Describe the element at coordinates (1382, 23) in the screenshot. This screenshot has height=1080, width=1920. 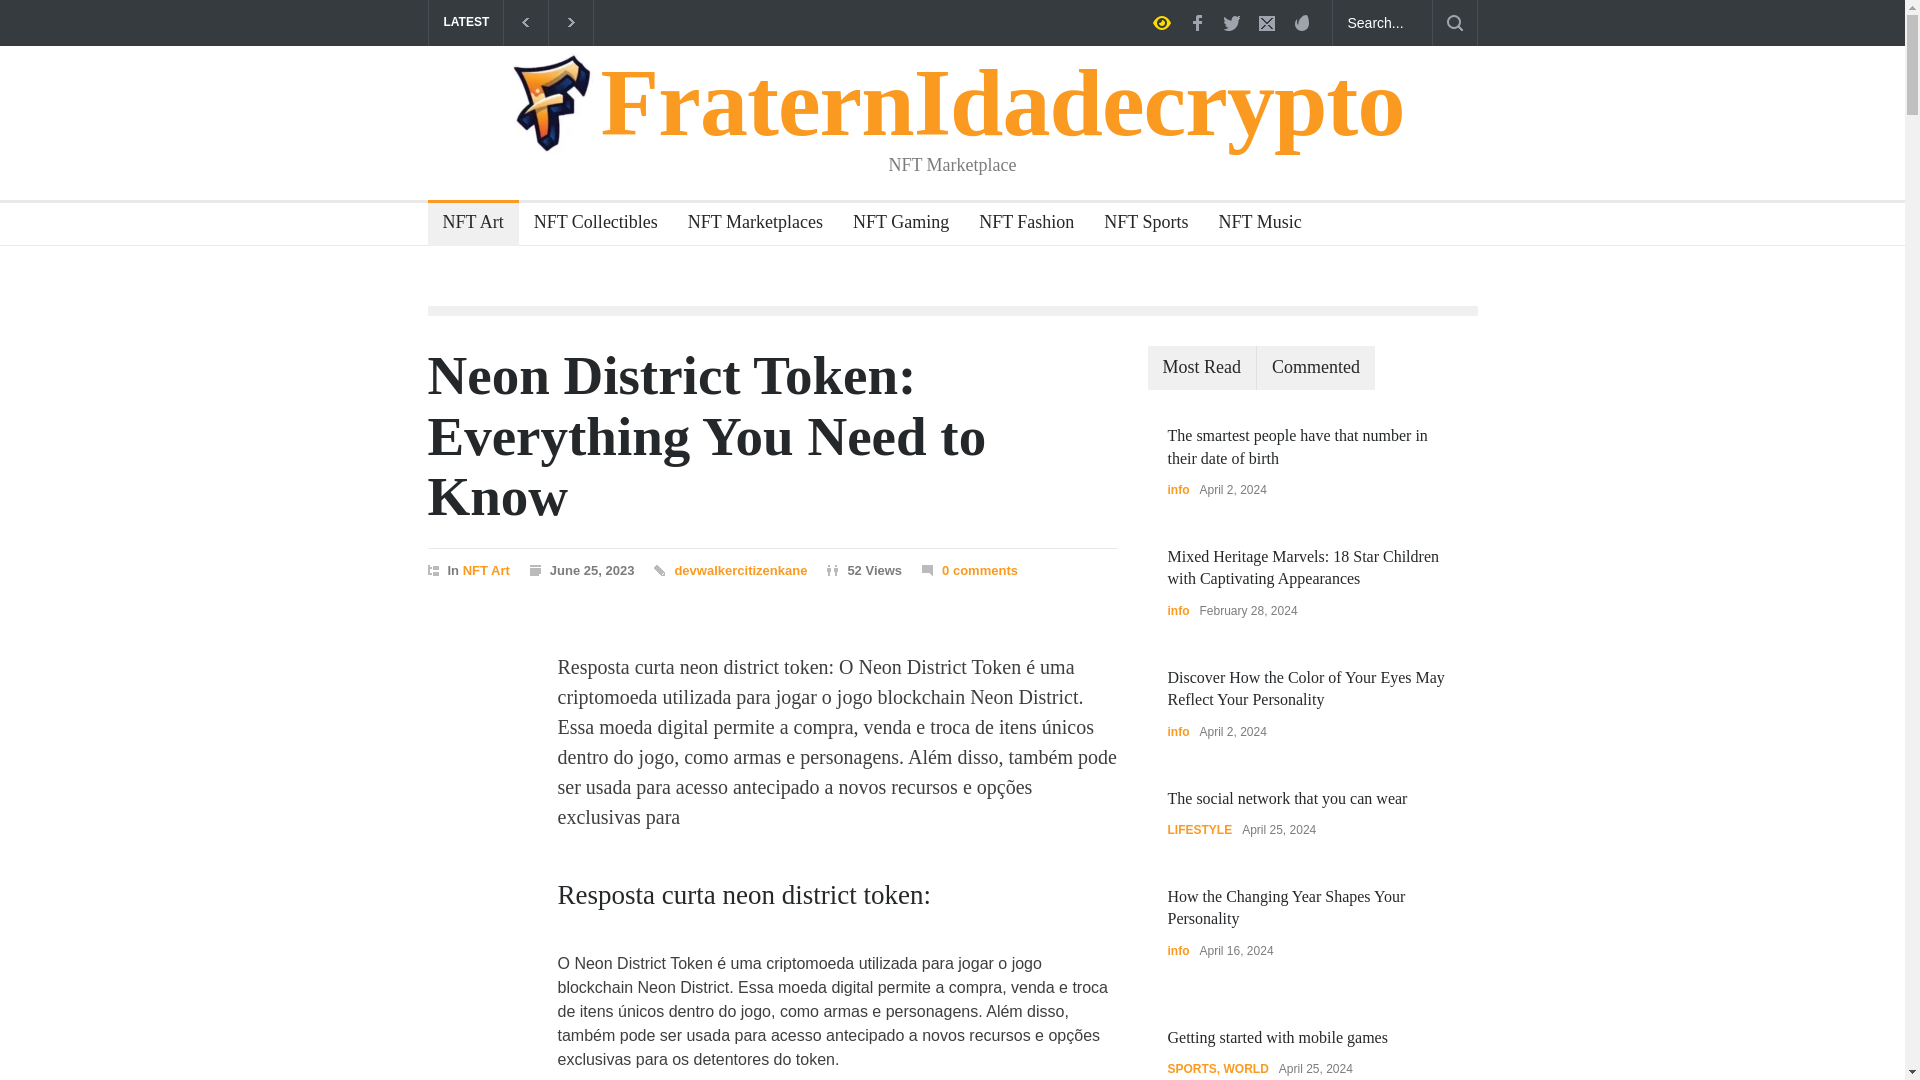
I see `Search...` at that location.